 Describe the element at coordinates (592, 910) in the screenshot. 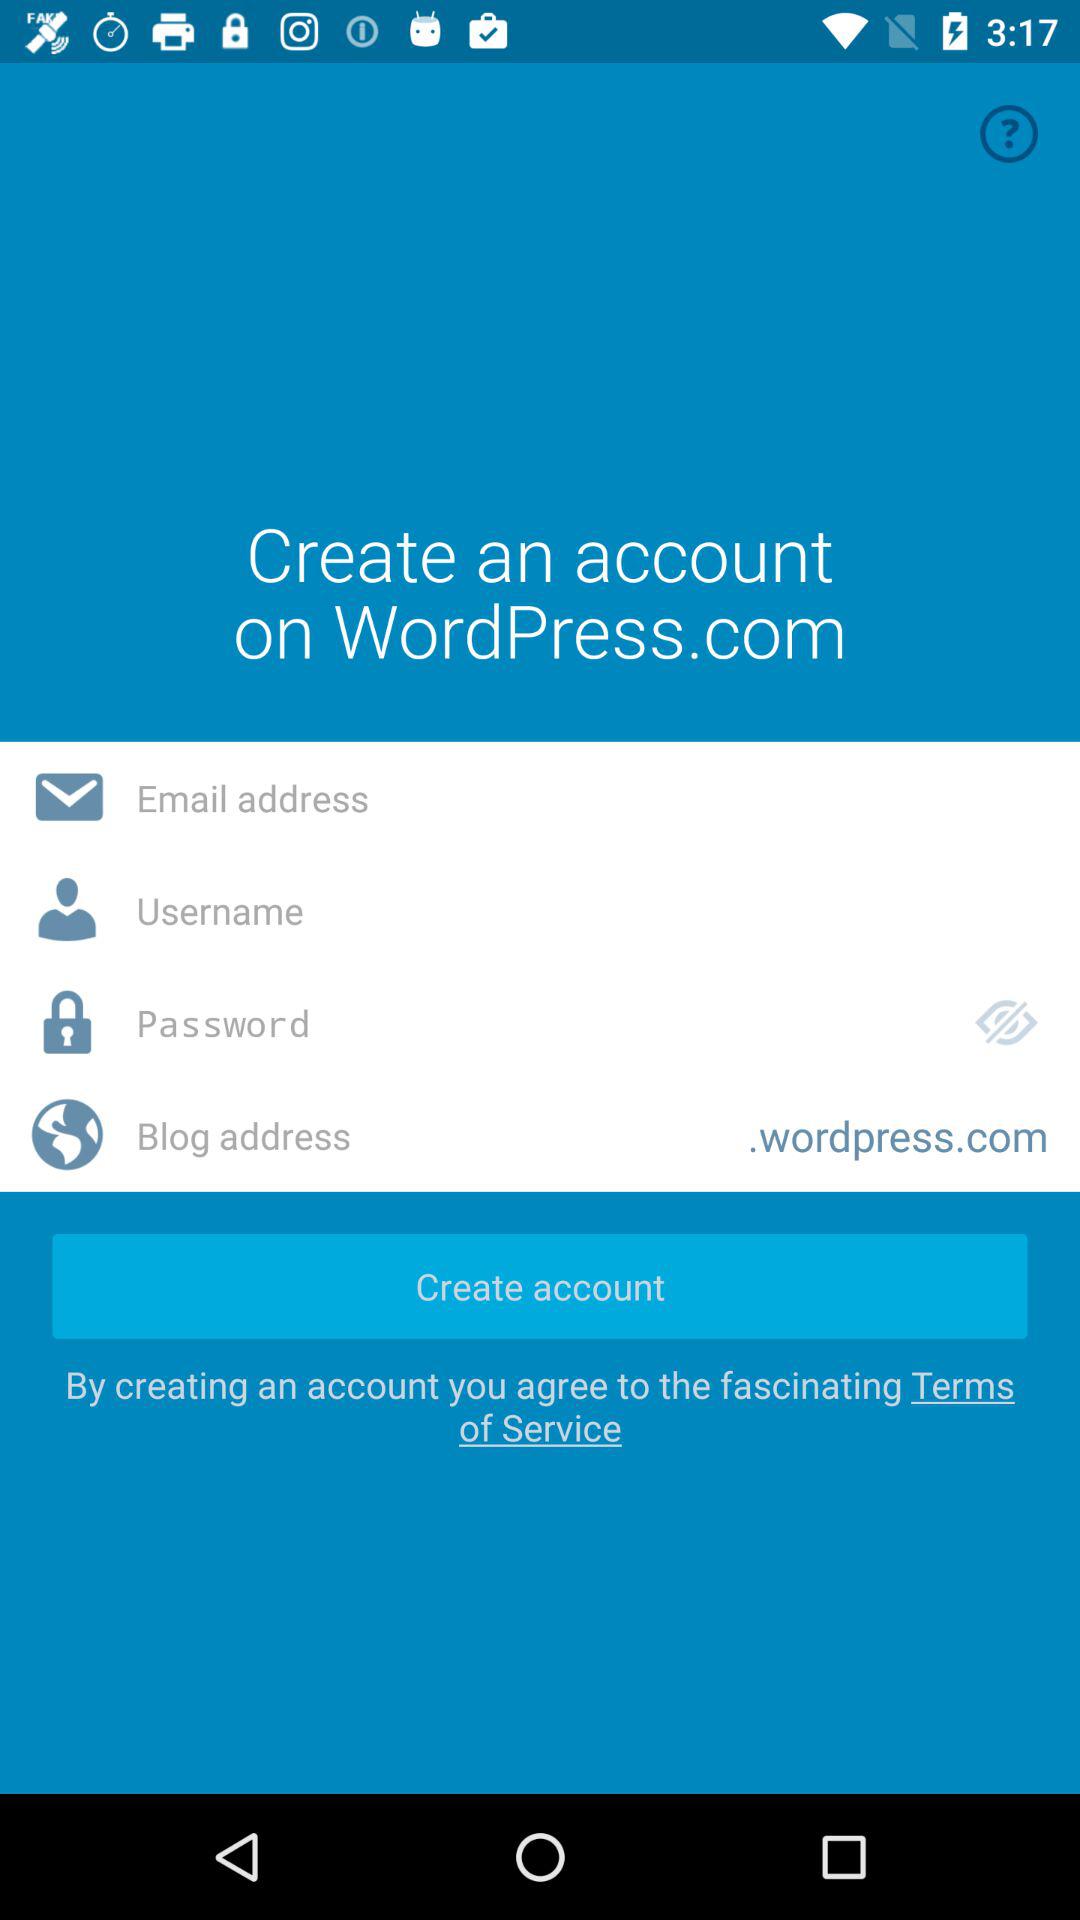

I see `text box` at that location.